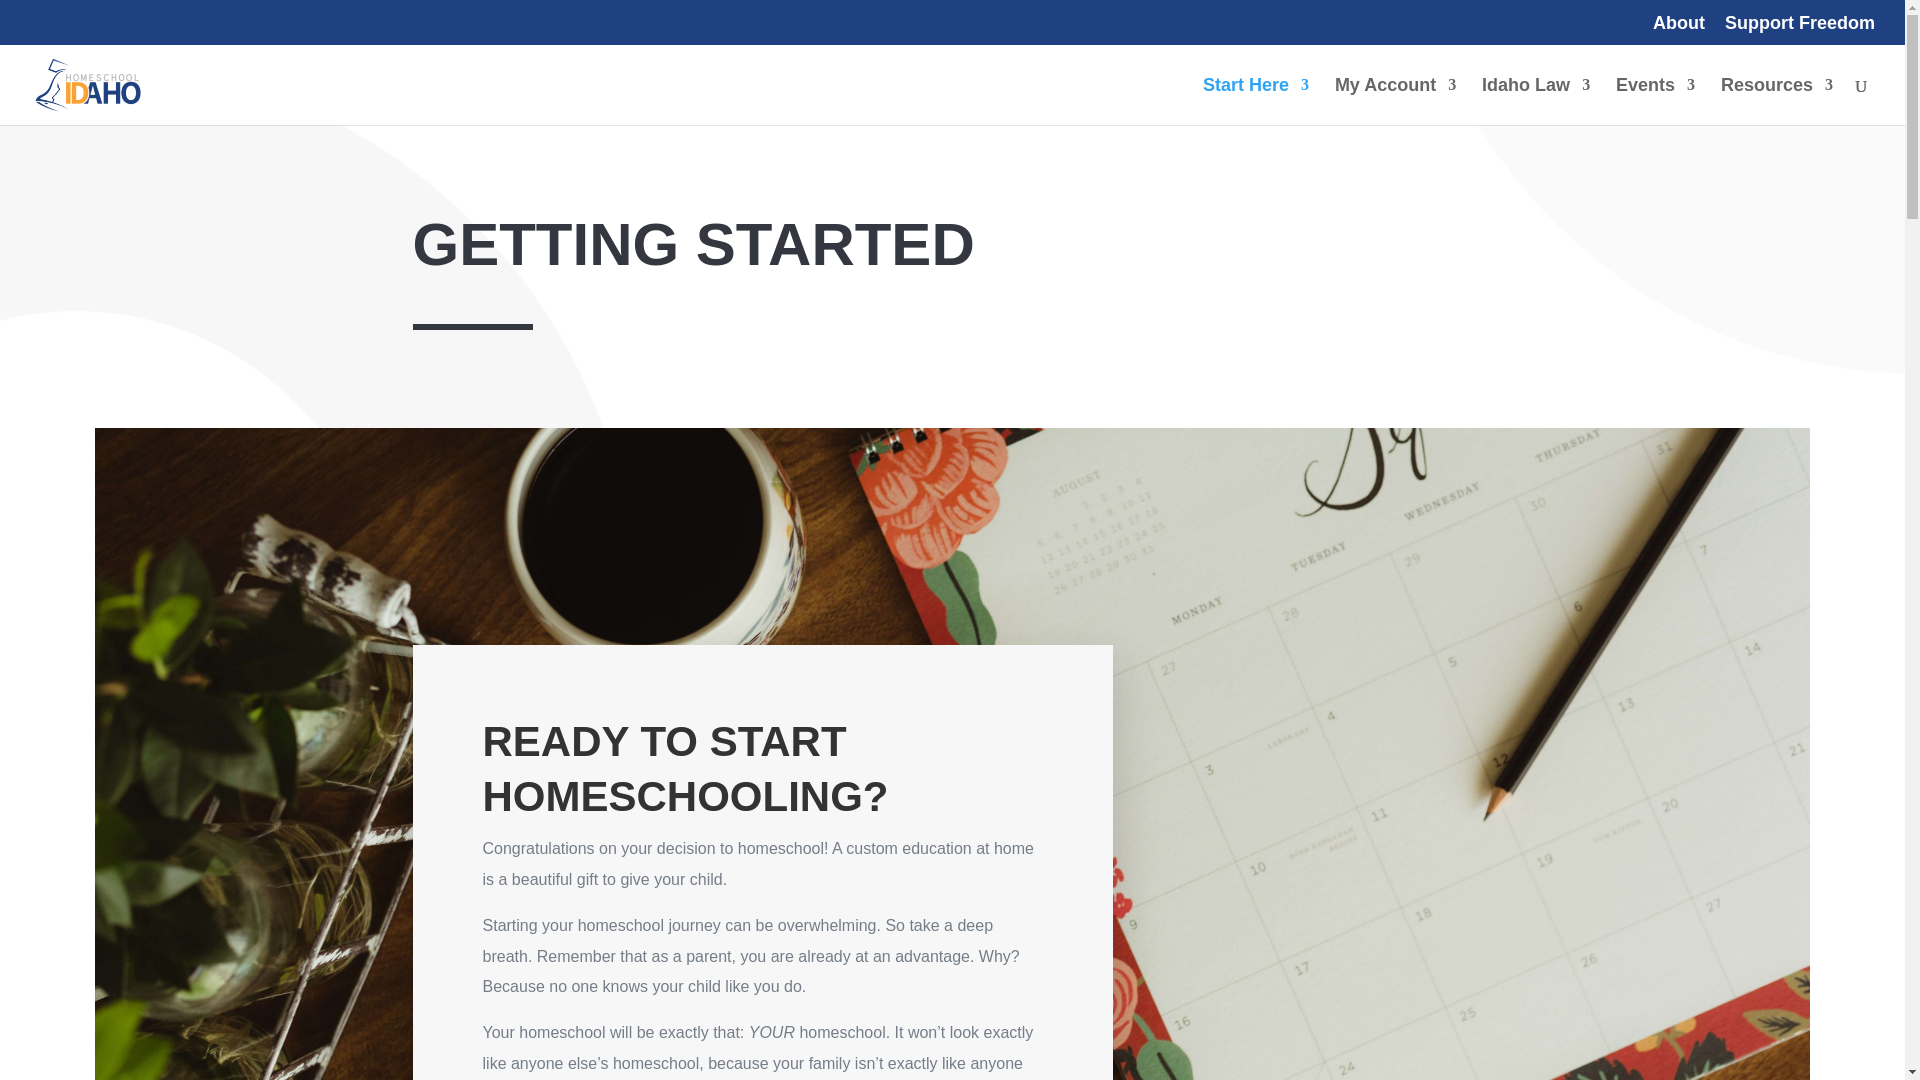 The image size is (1920, 1080). Describe the element at coordinates (1800, 30) in the screenshot. I see `Support Freedom` at that location.